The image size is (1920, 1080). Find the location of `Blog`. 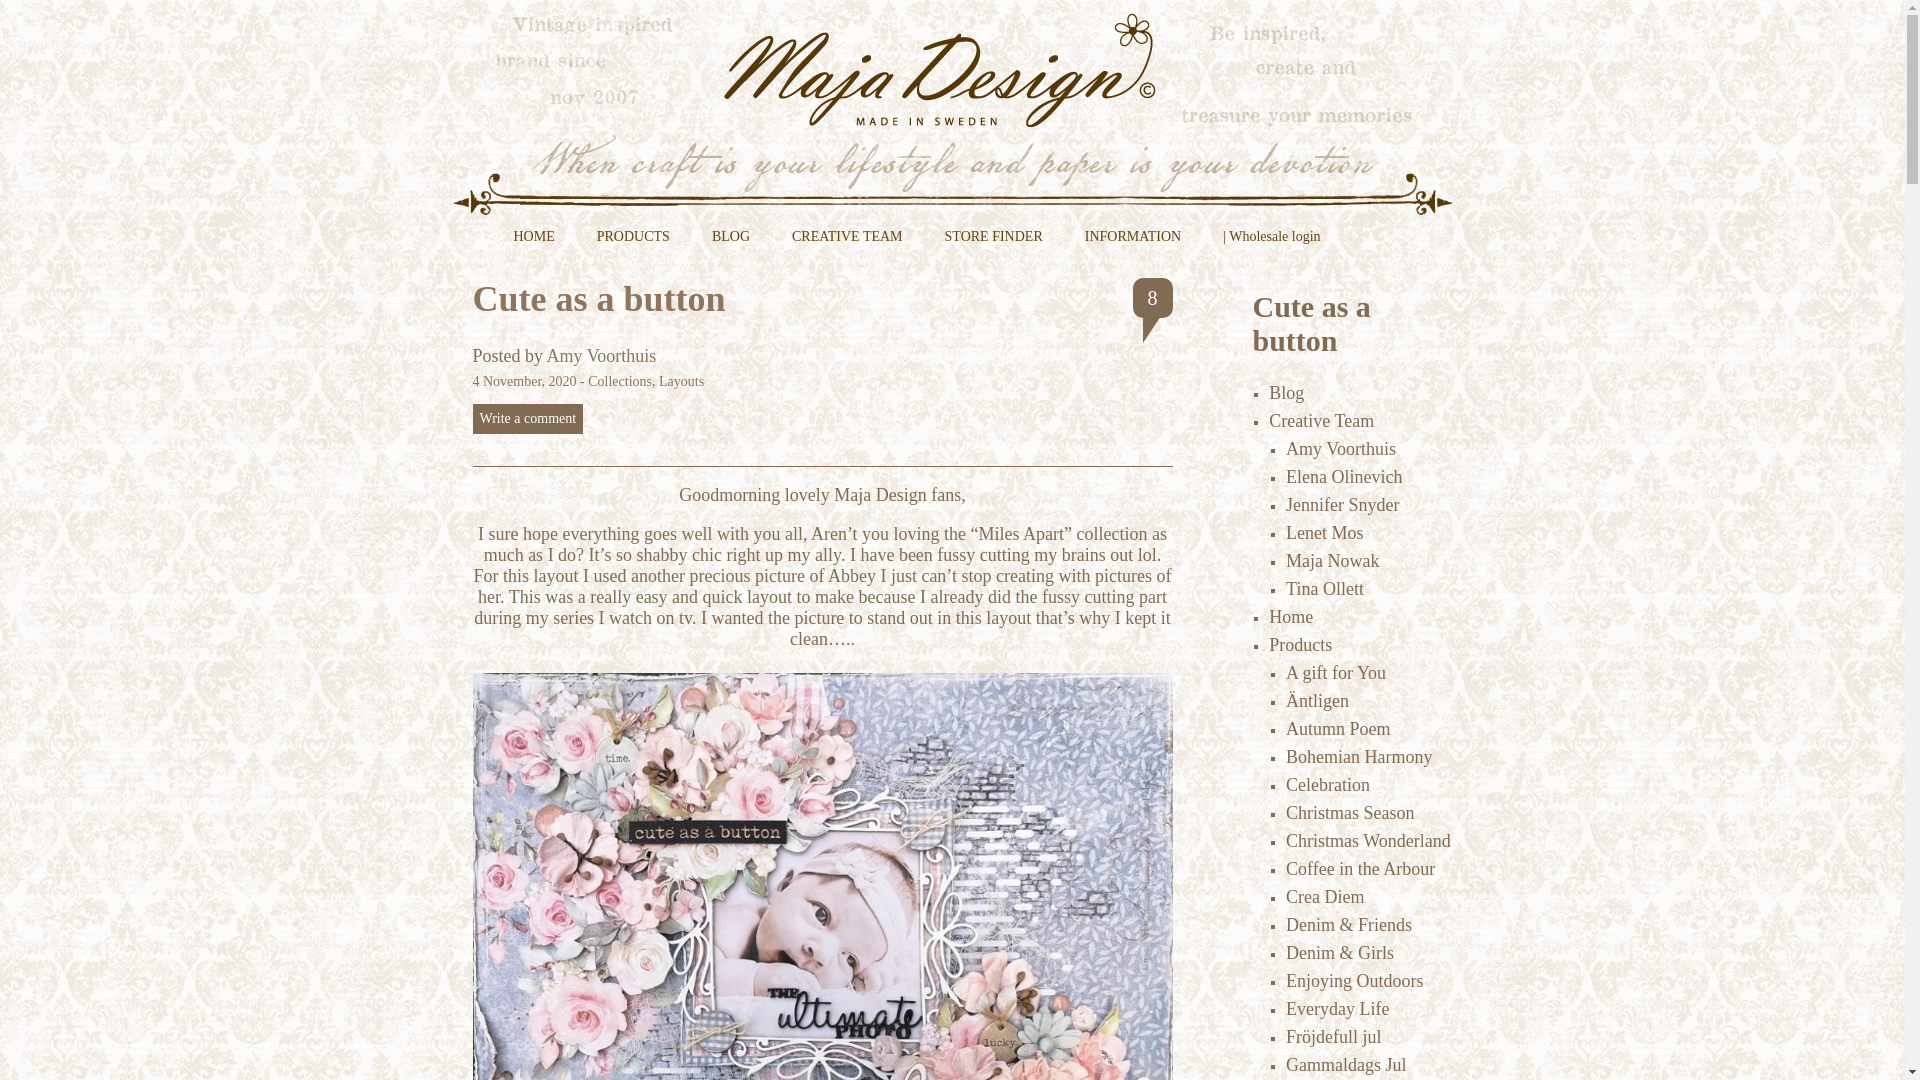

Blog is located at coordinates (1286, 392).